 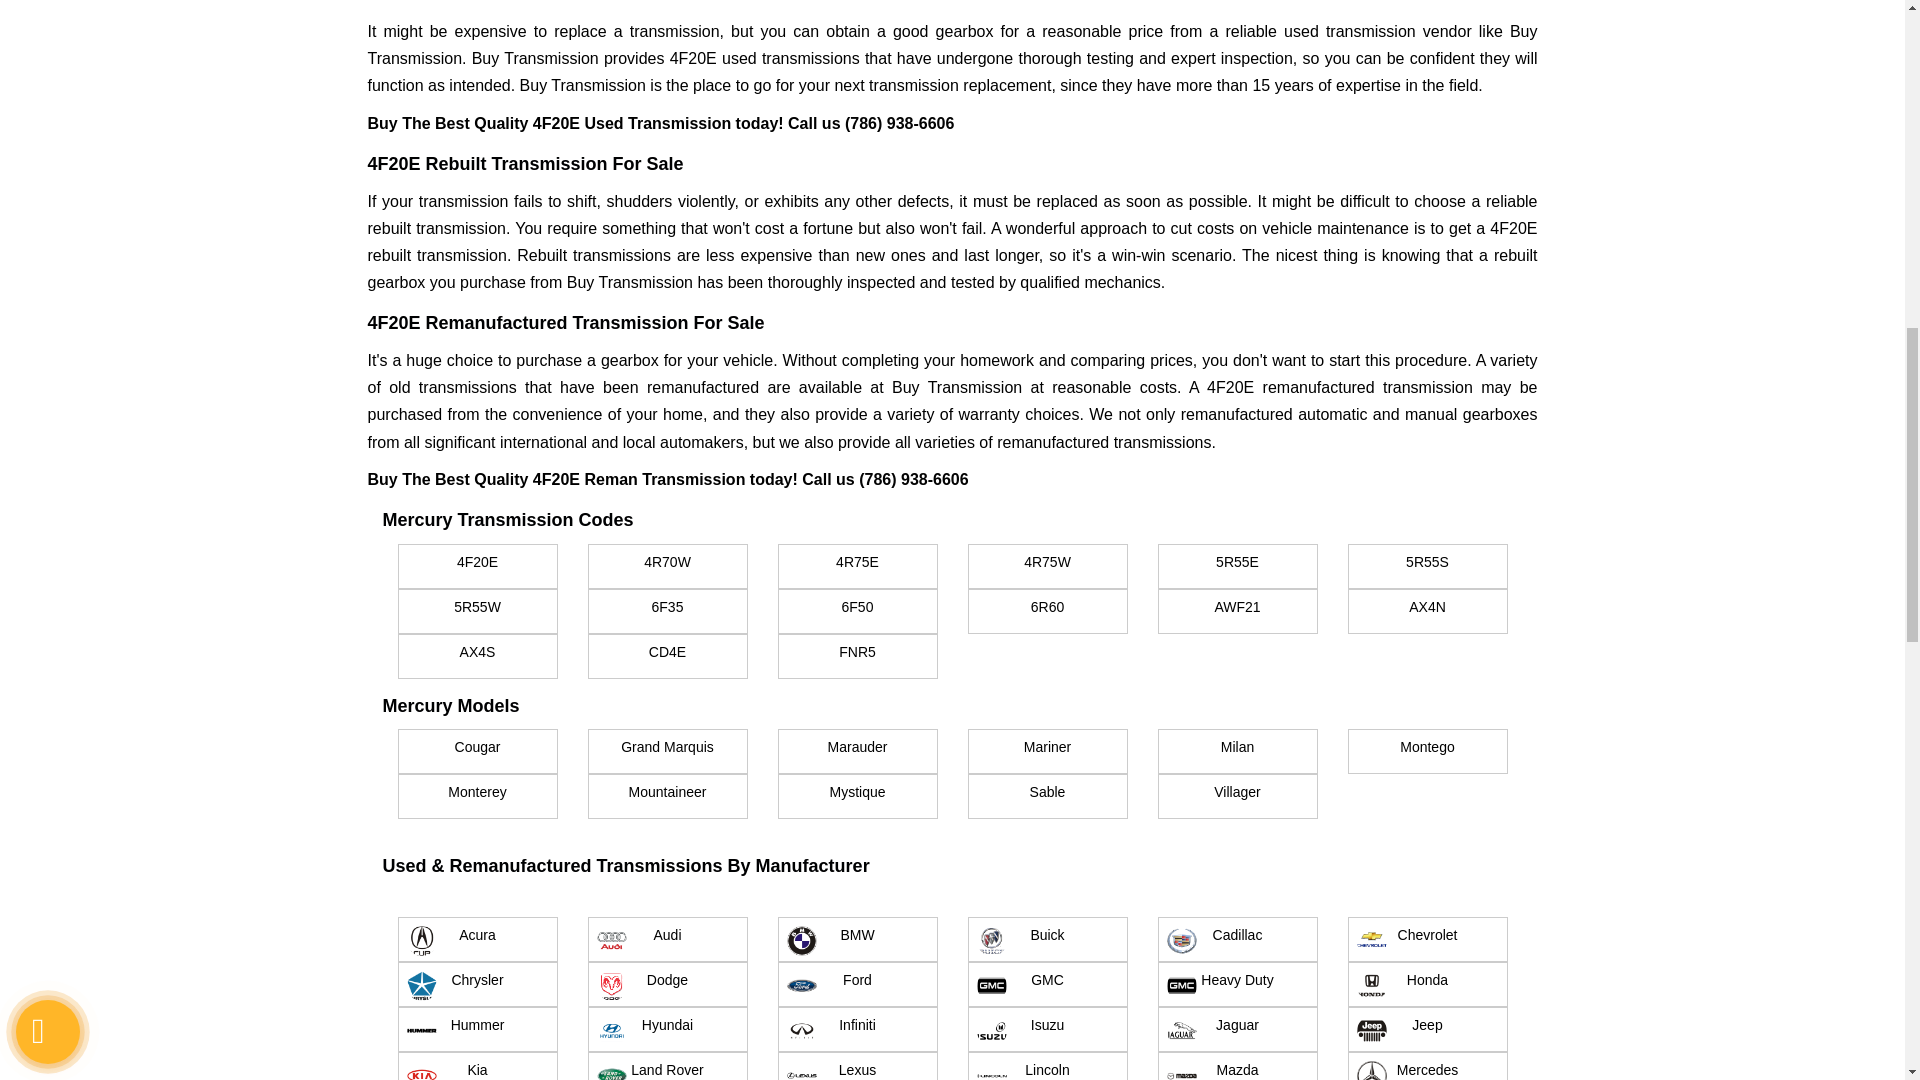 I want to click on 4R75E, so click(x=858, y=566).